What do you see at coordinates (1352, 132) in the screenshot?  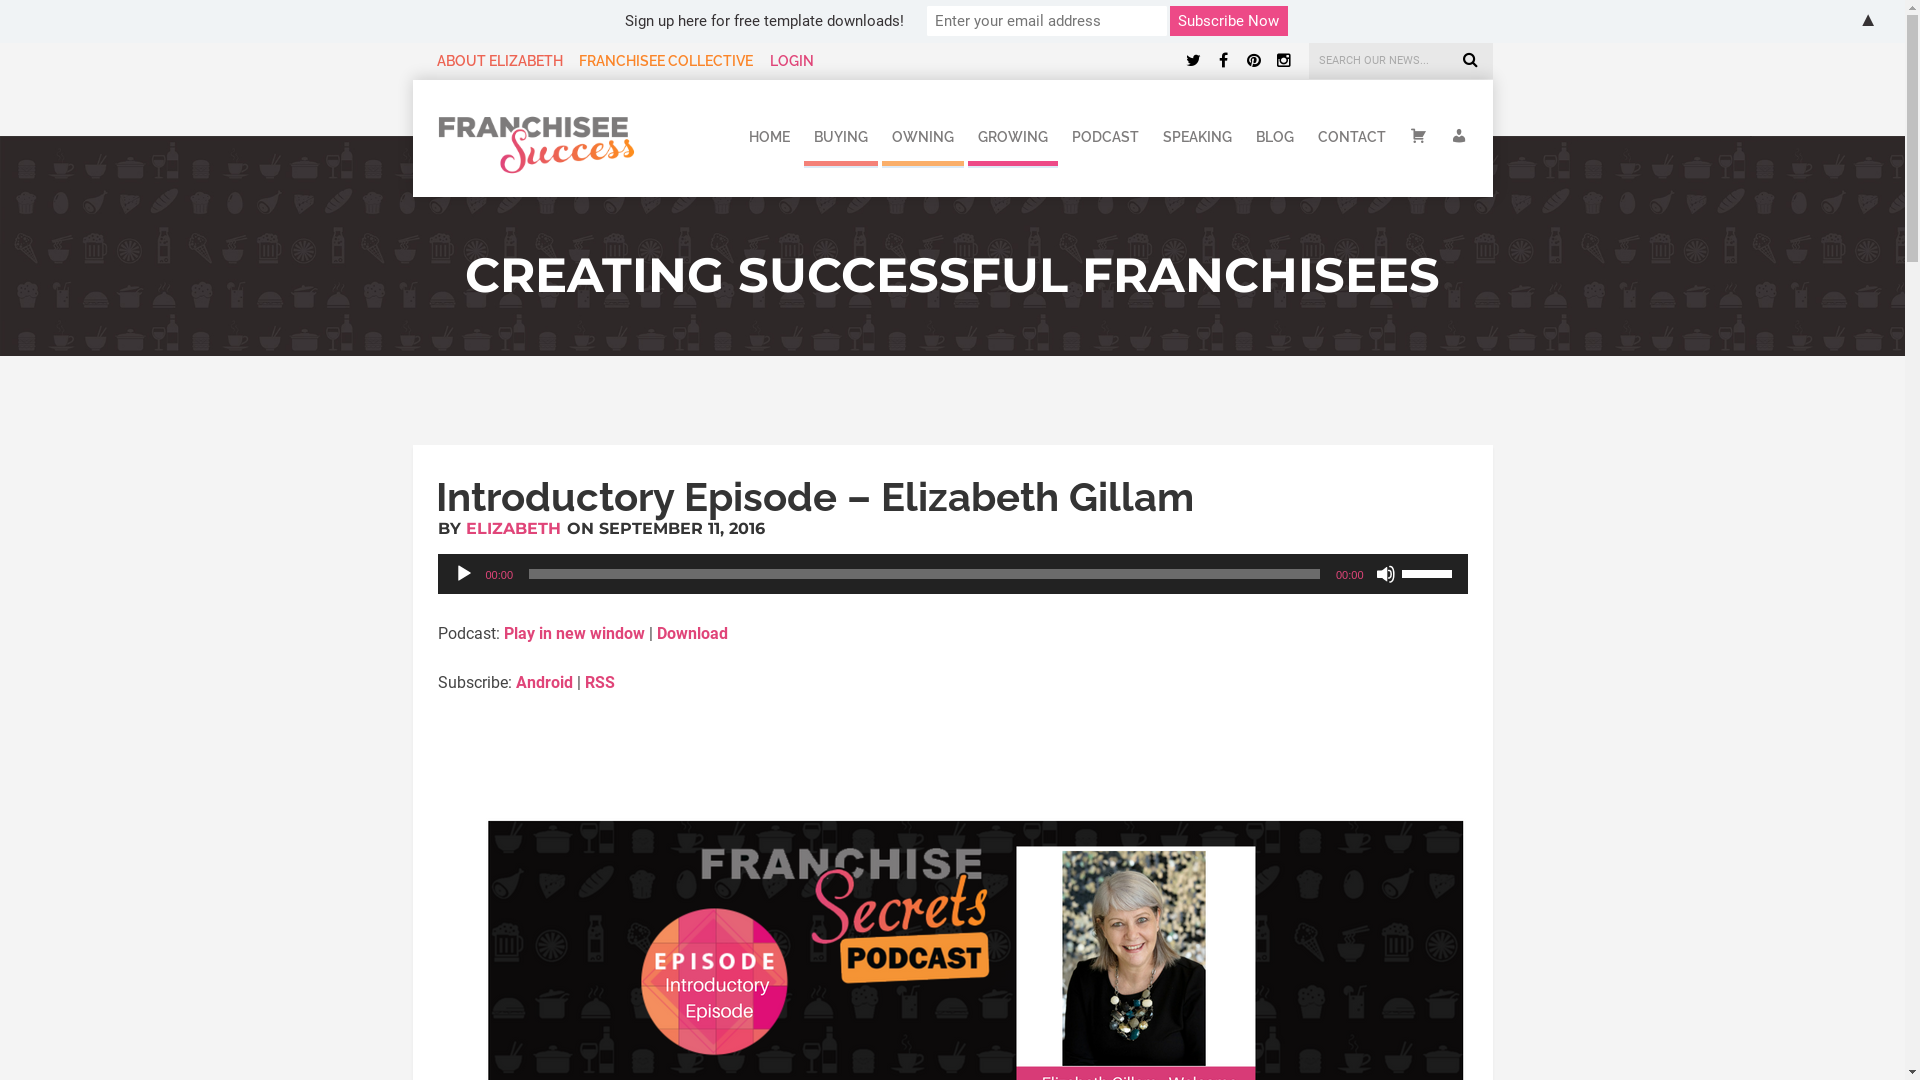 I see `CONTACT` at bounding box center [1352, 132].